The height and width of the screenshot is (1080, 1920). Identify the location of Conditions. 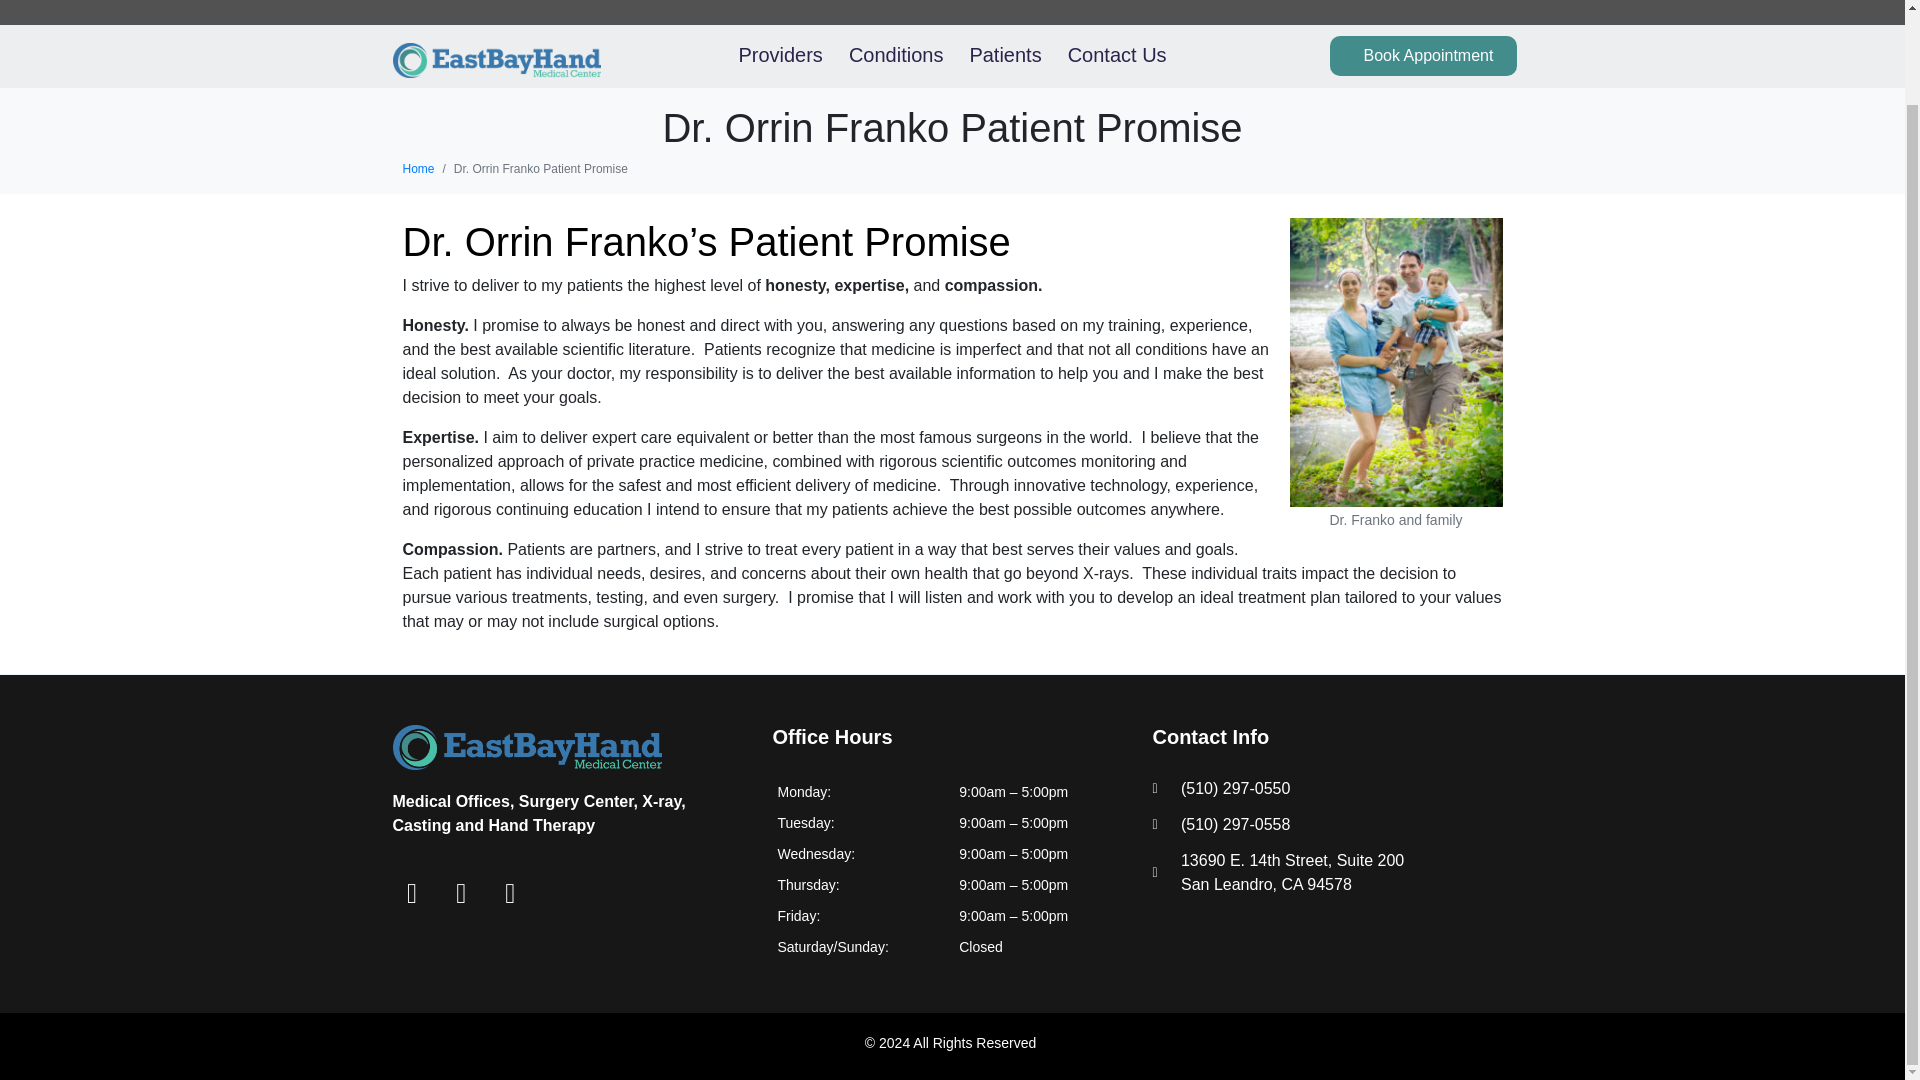
(896, 56).